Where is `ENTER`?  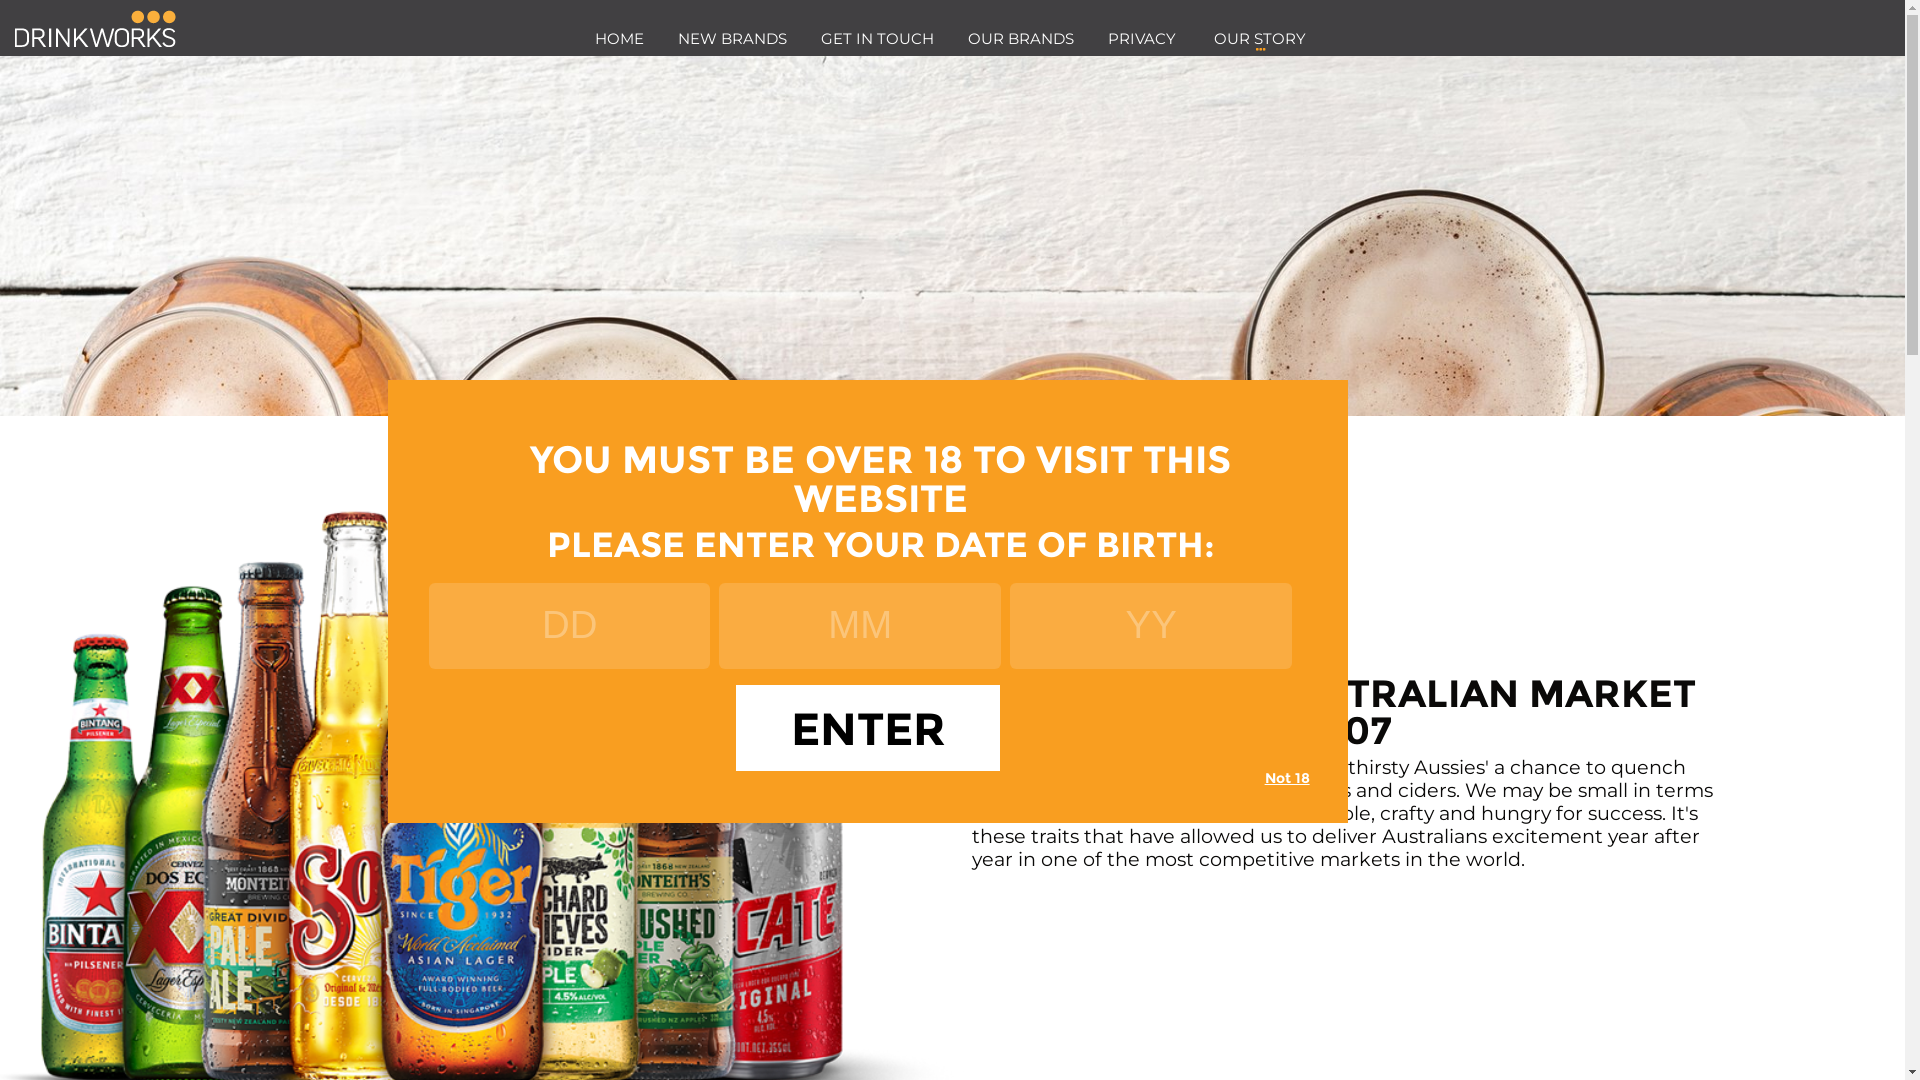 ENTER is located at coordinates (868, 728).